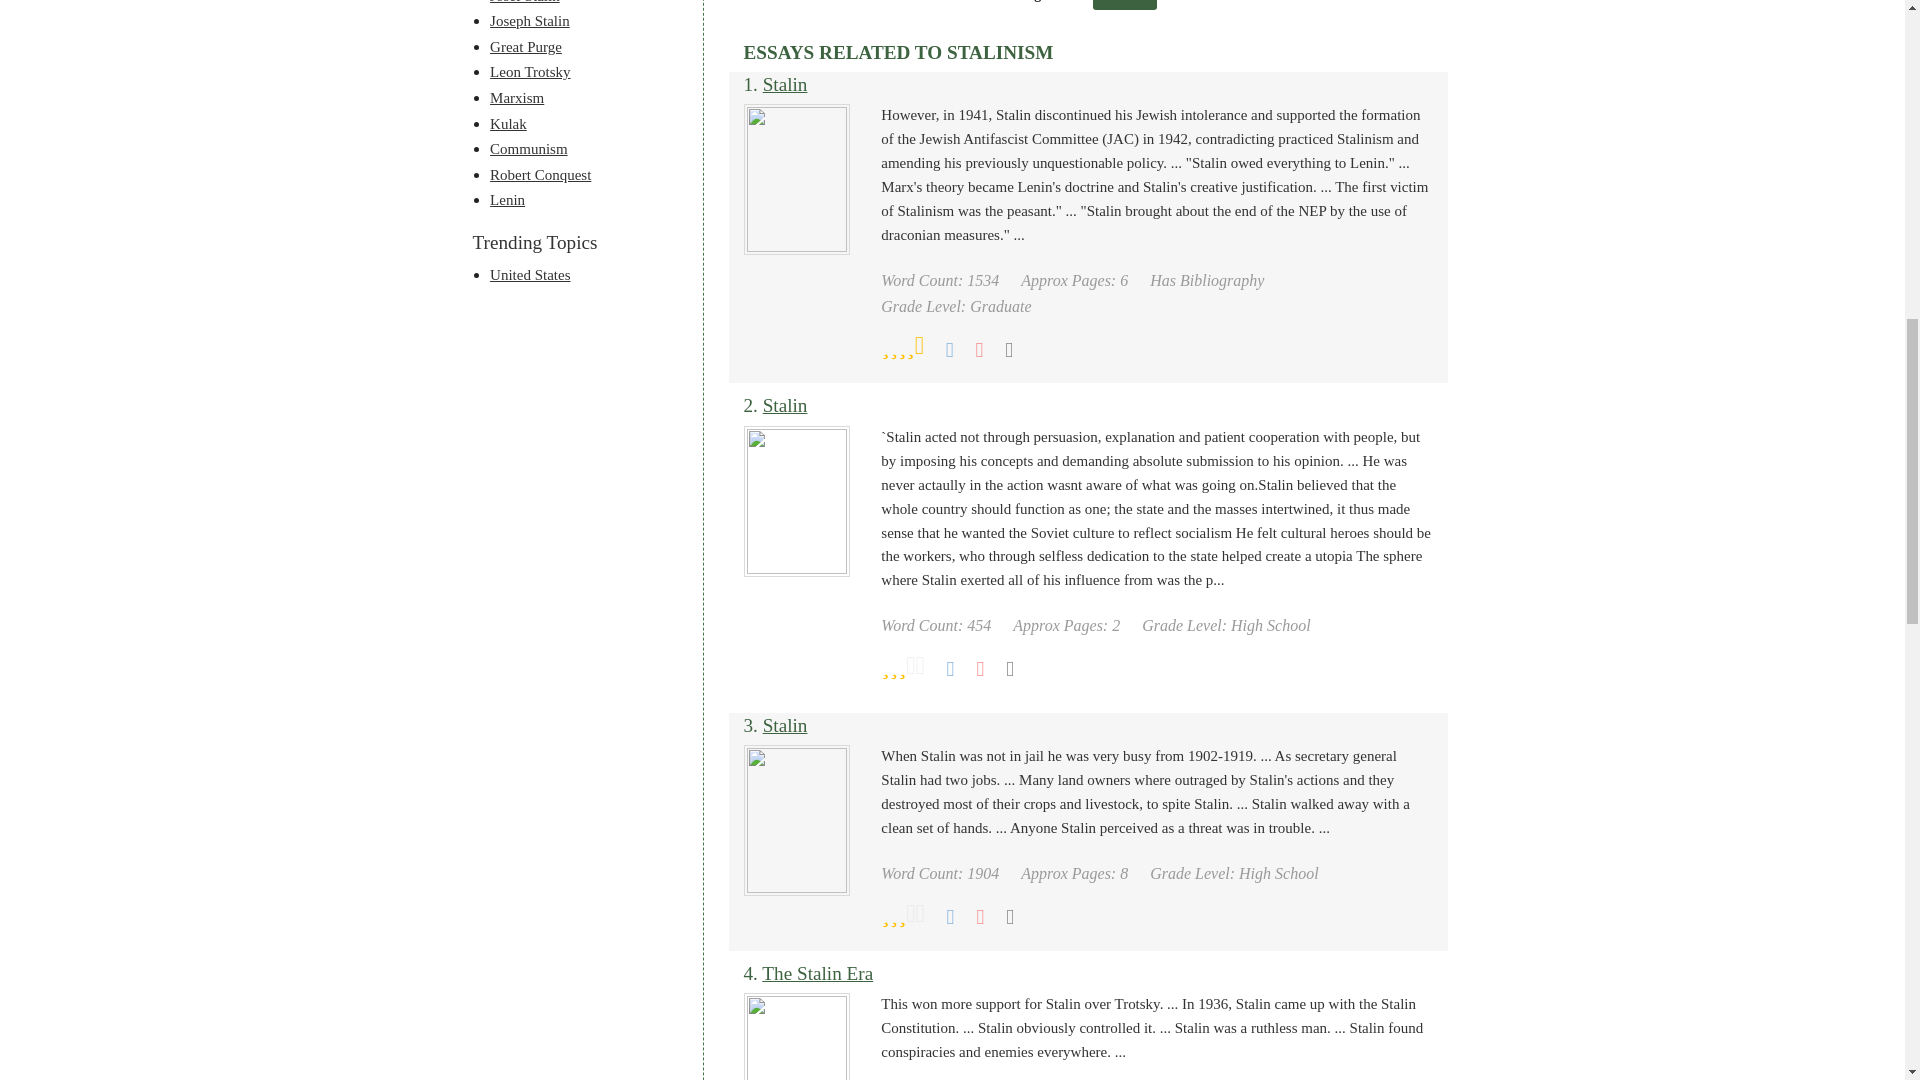  I want to click on Communism, so click(528, 148).